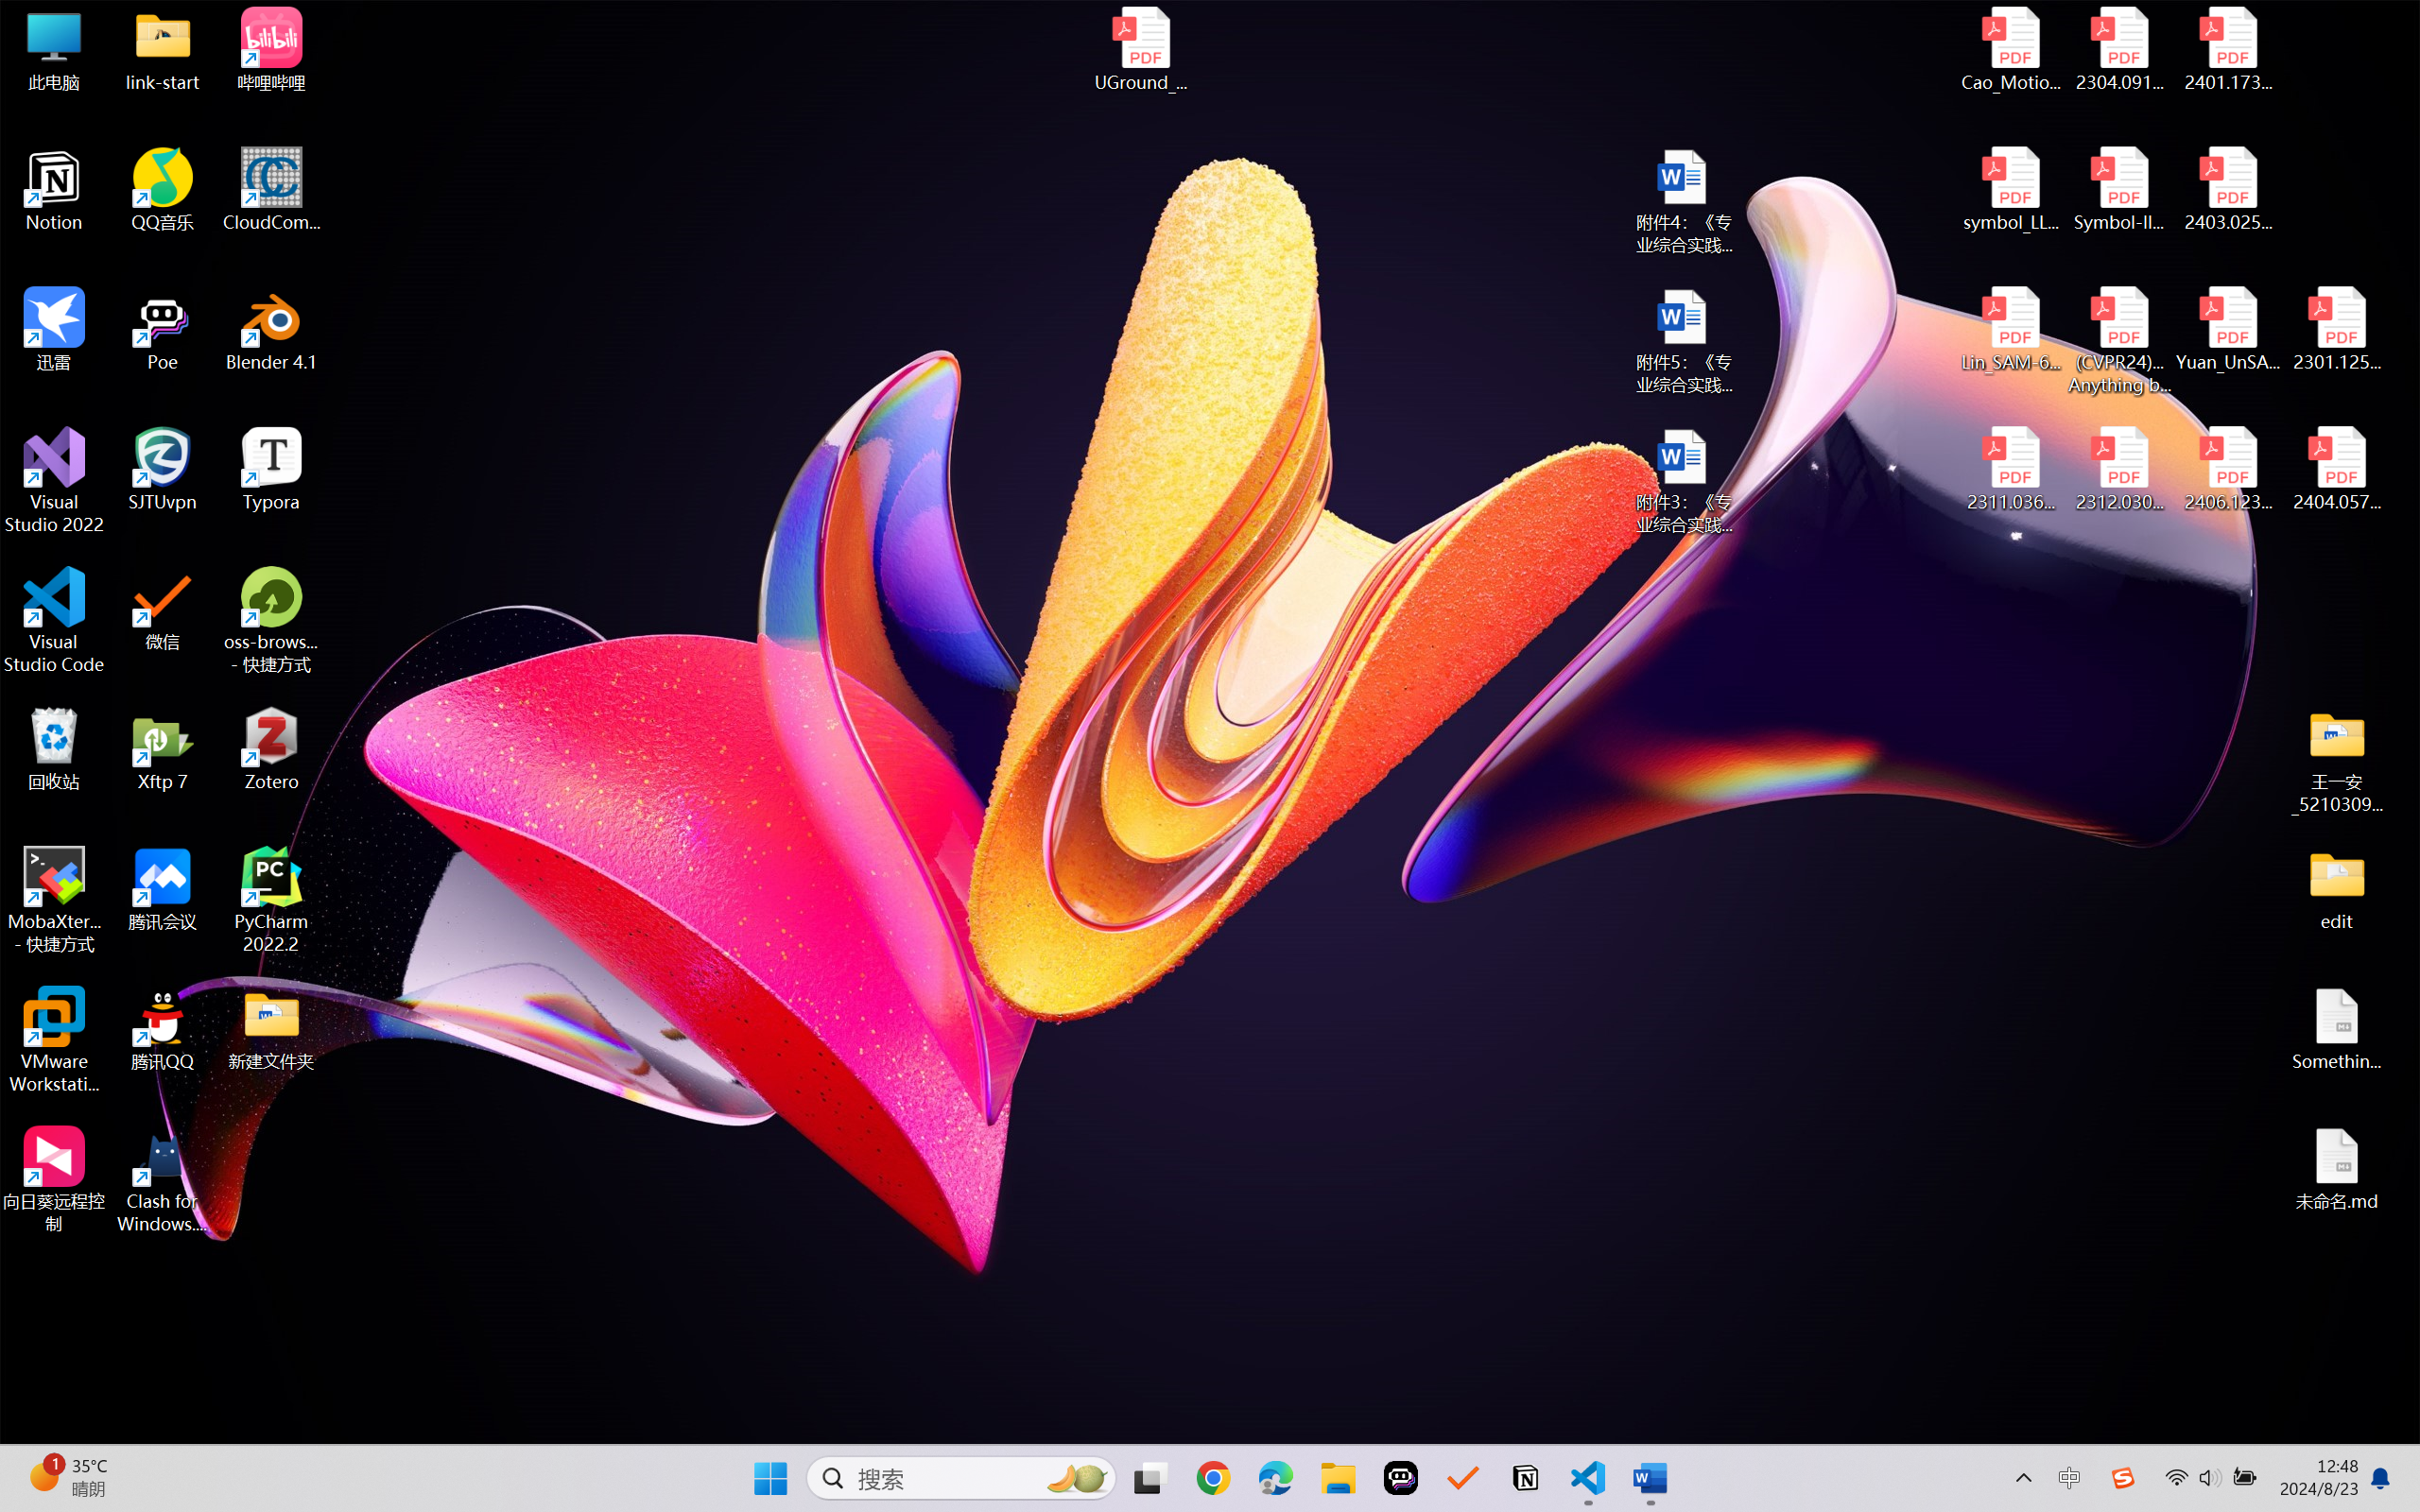  I want to click on Typora, so click(272, 470).